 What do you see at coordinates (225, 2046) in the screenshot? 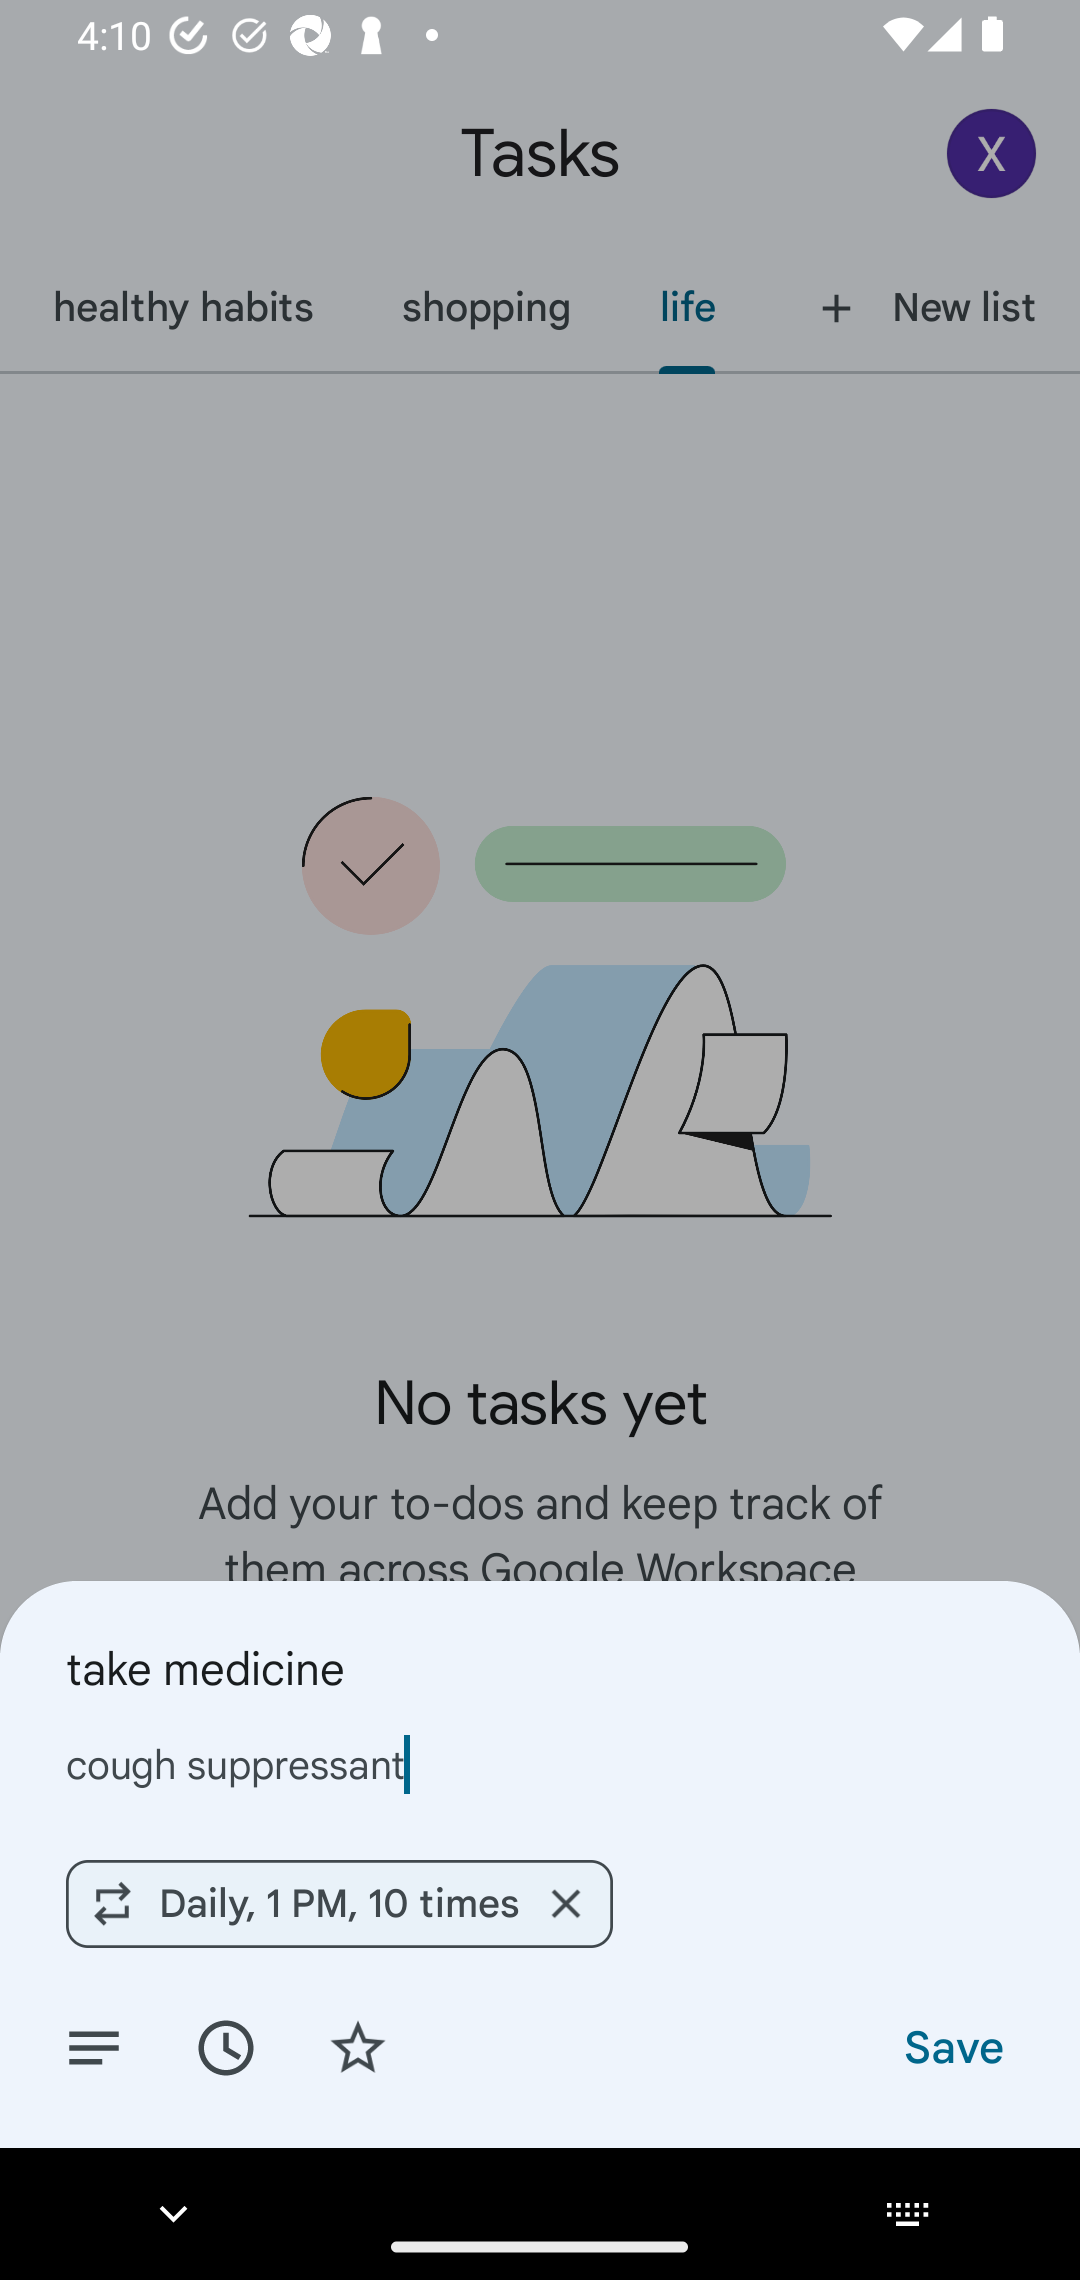
I see `Set date/time` at bounding box center [225, 2046].